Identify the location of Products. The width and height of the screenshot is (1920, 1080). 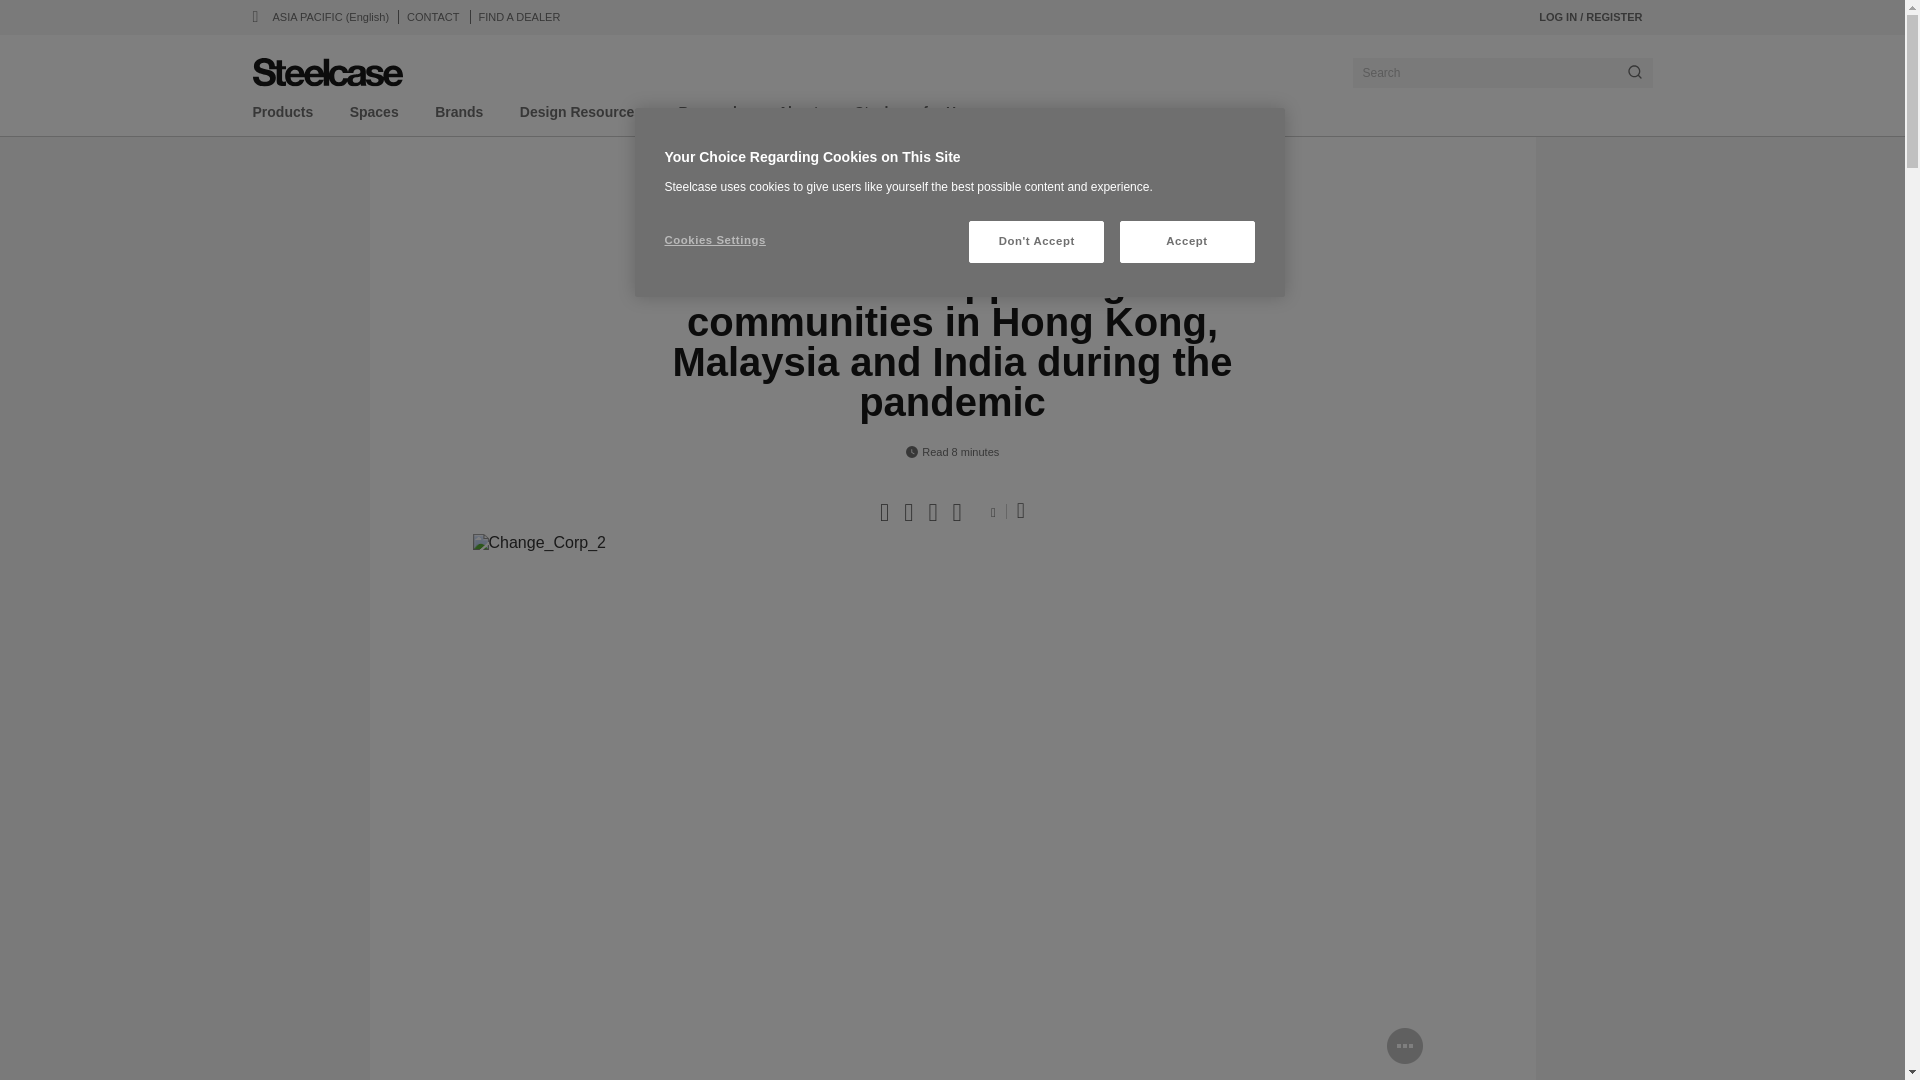
(282, 116).